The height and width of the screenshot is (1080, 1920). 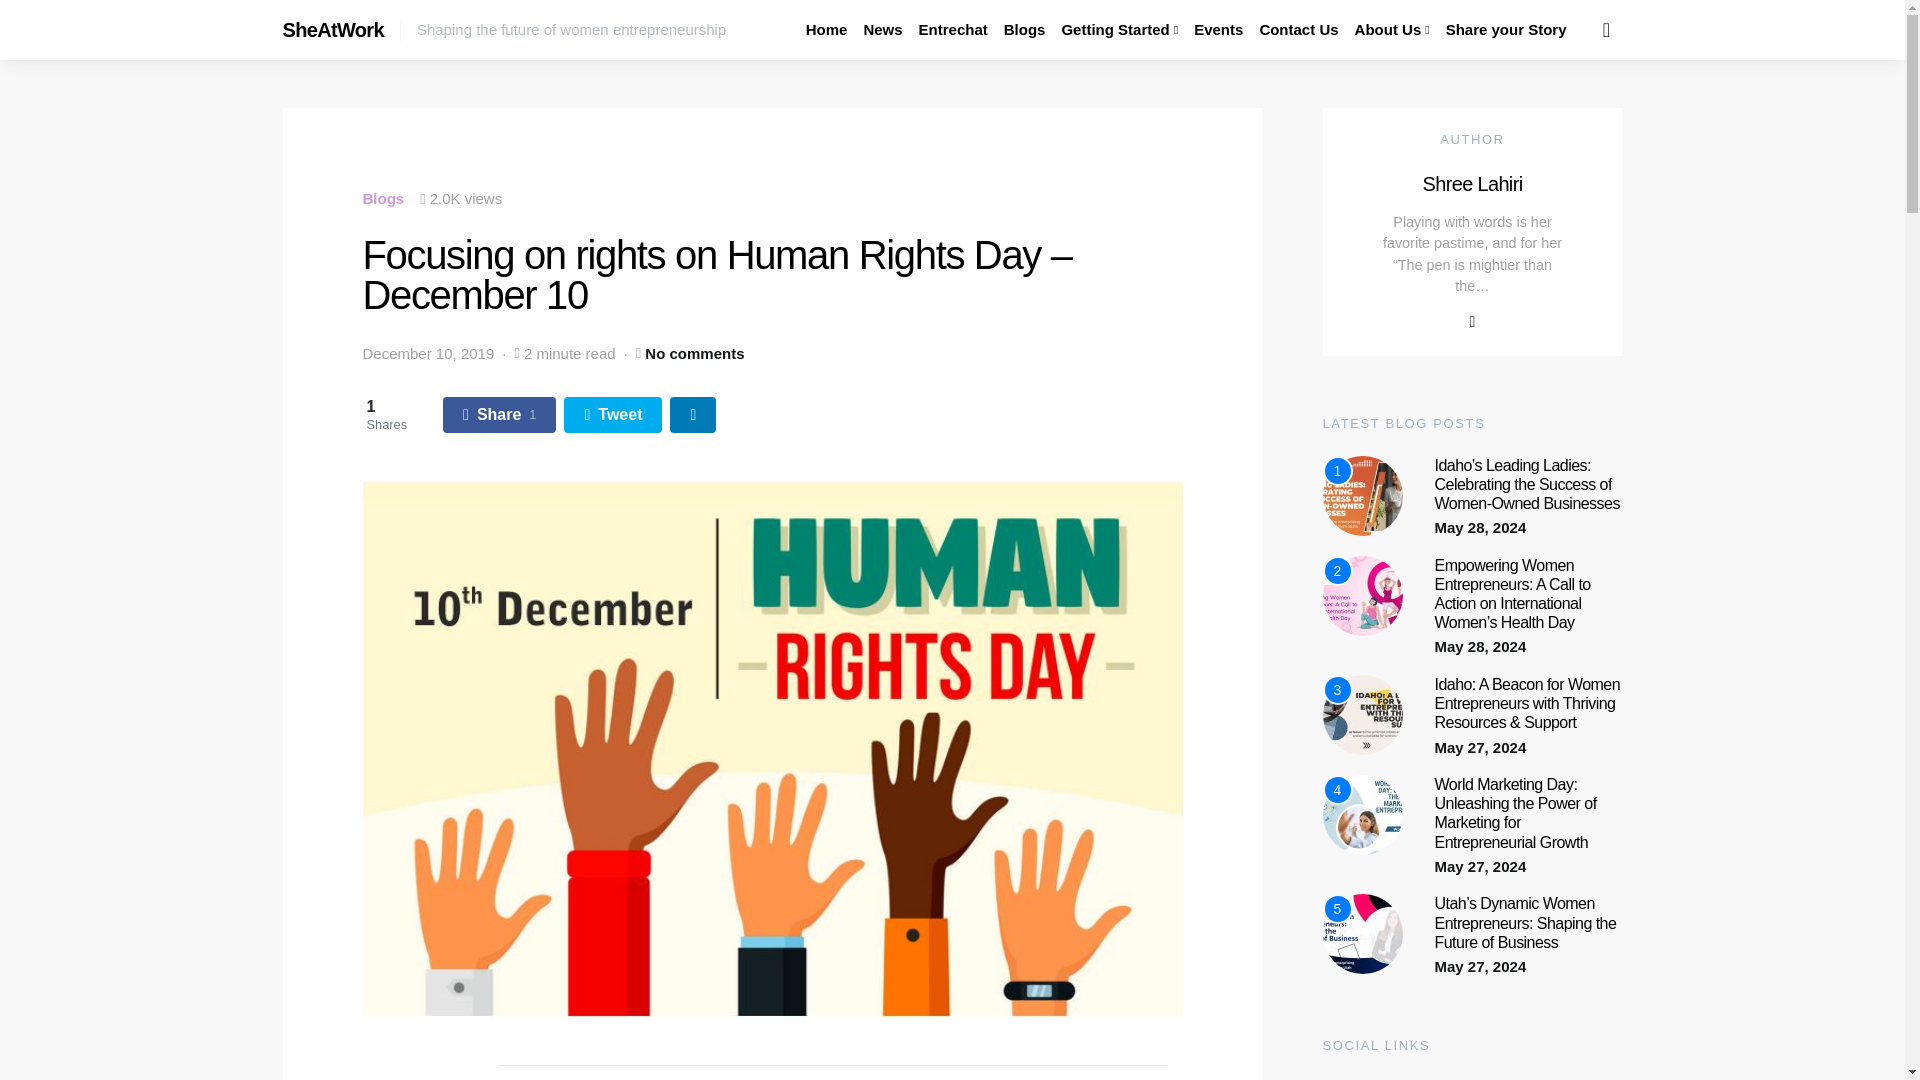 I want to click on Entrechat, so click(x=953, y=30).